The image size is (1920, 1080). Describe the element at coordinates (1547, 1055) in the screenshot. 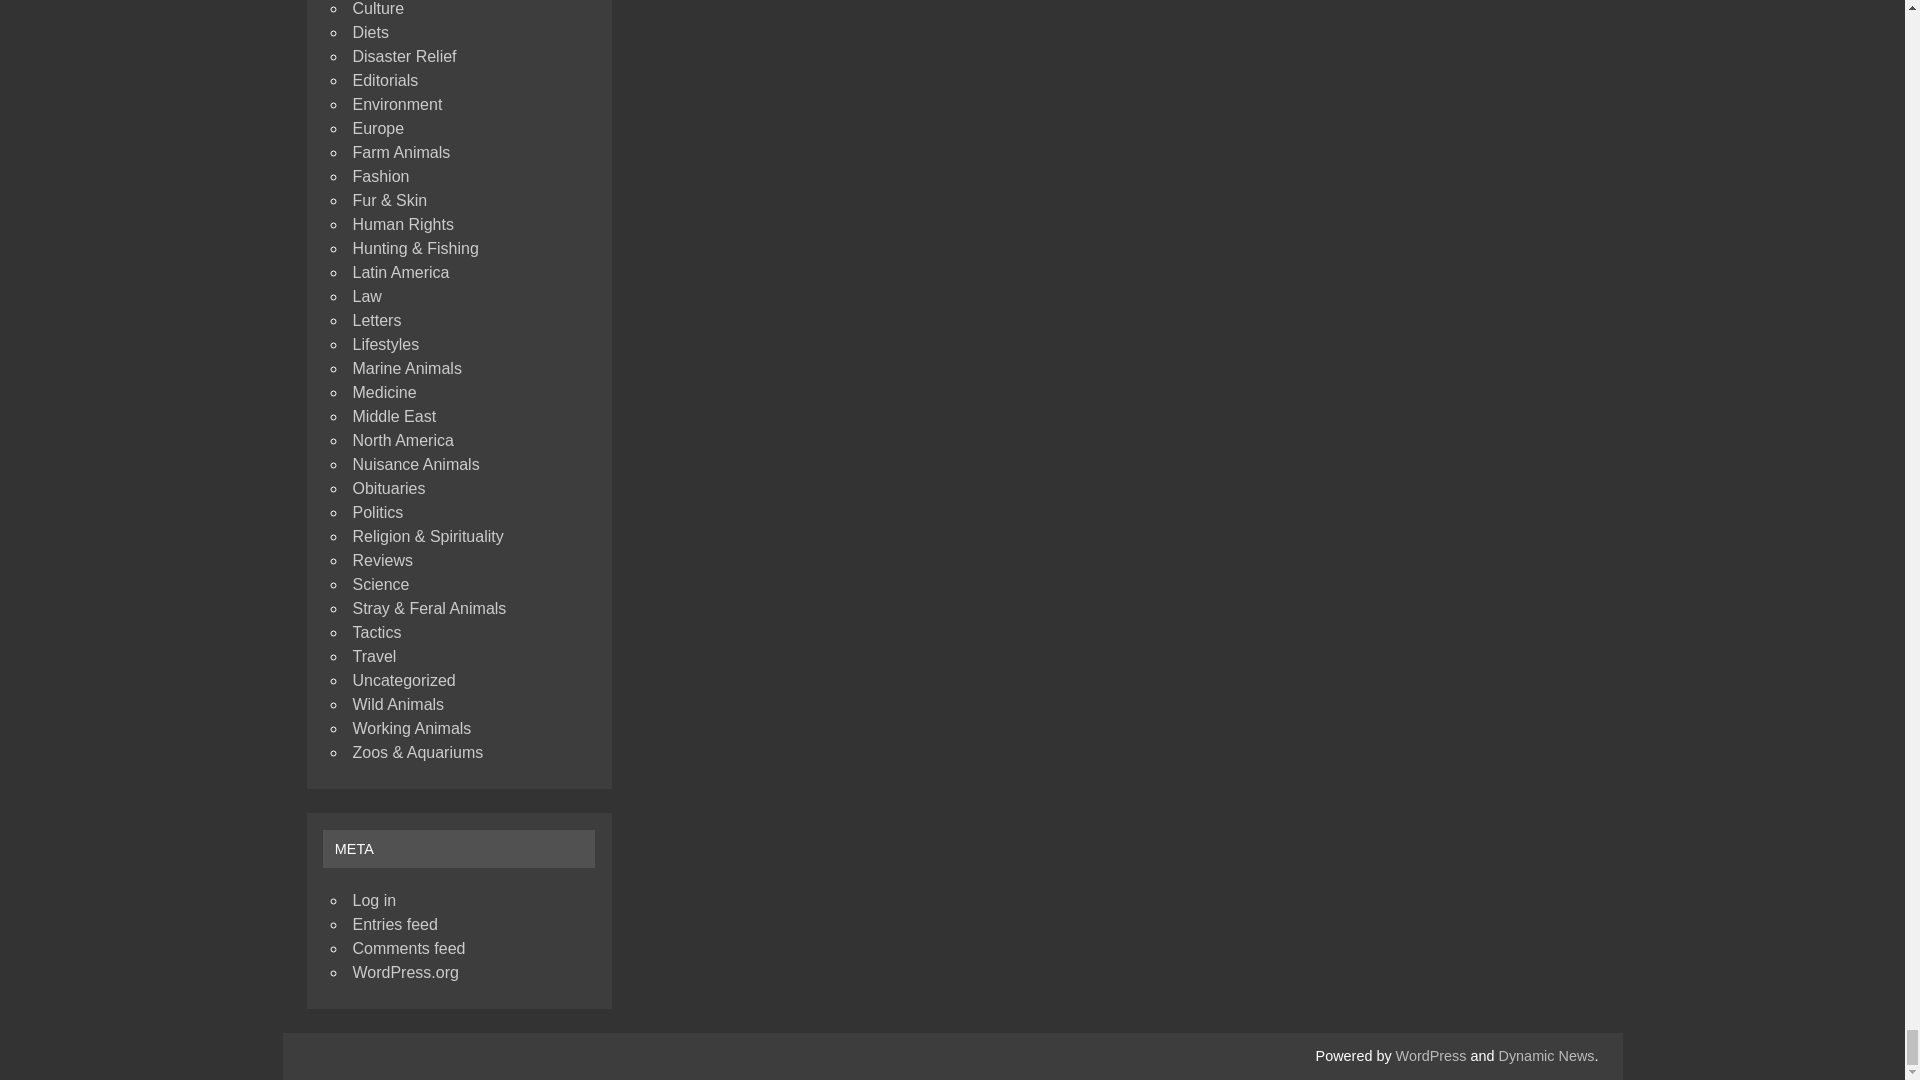

I see `Dynamic News WordPress Theme` at that location.